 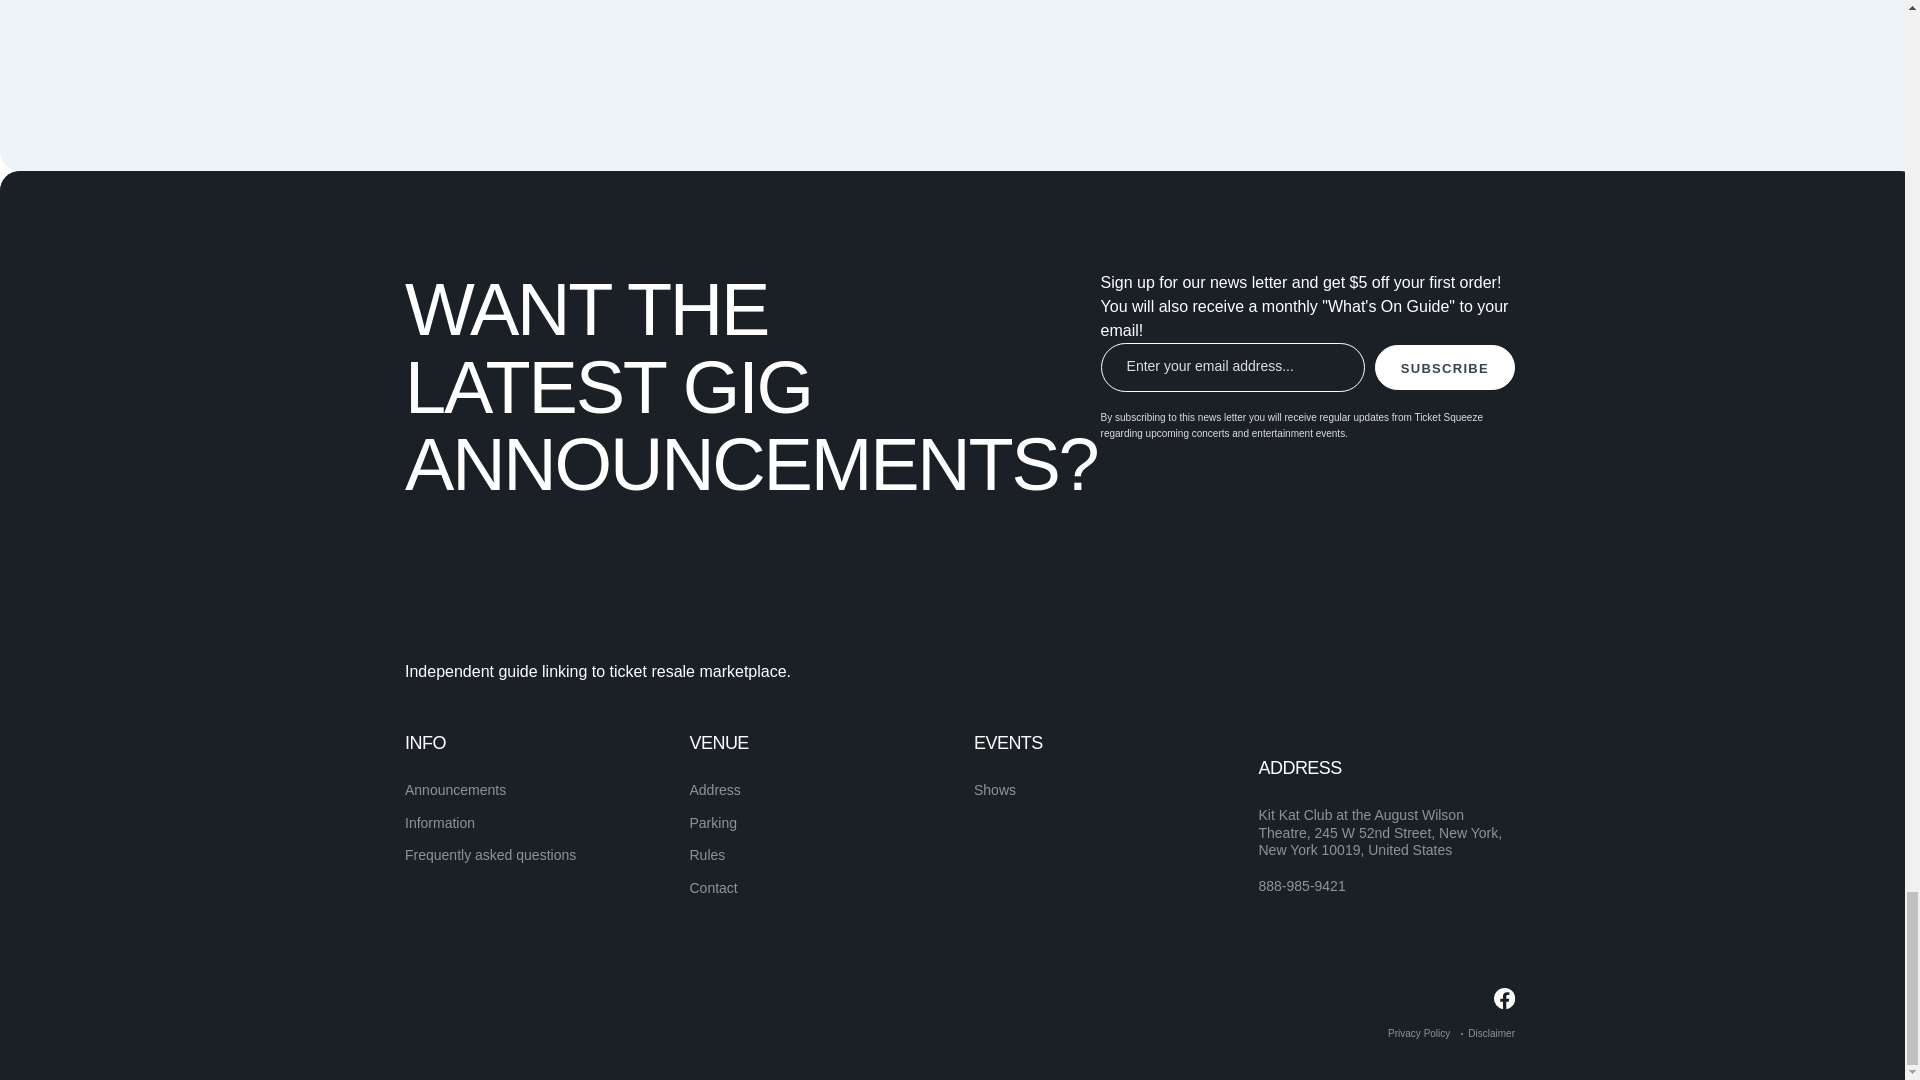 I want to click on venue map, so click(x=1194, y=25).